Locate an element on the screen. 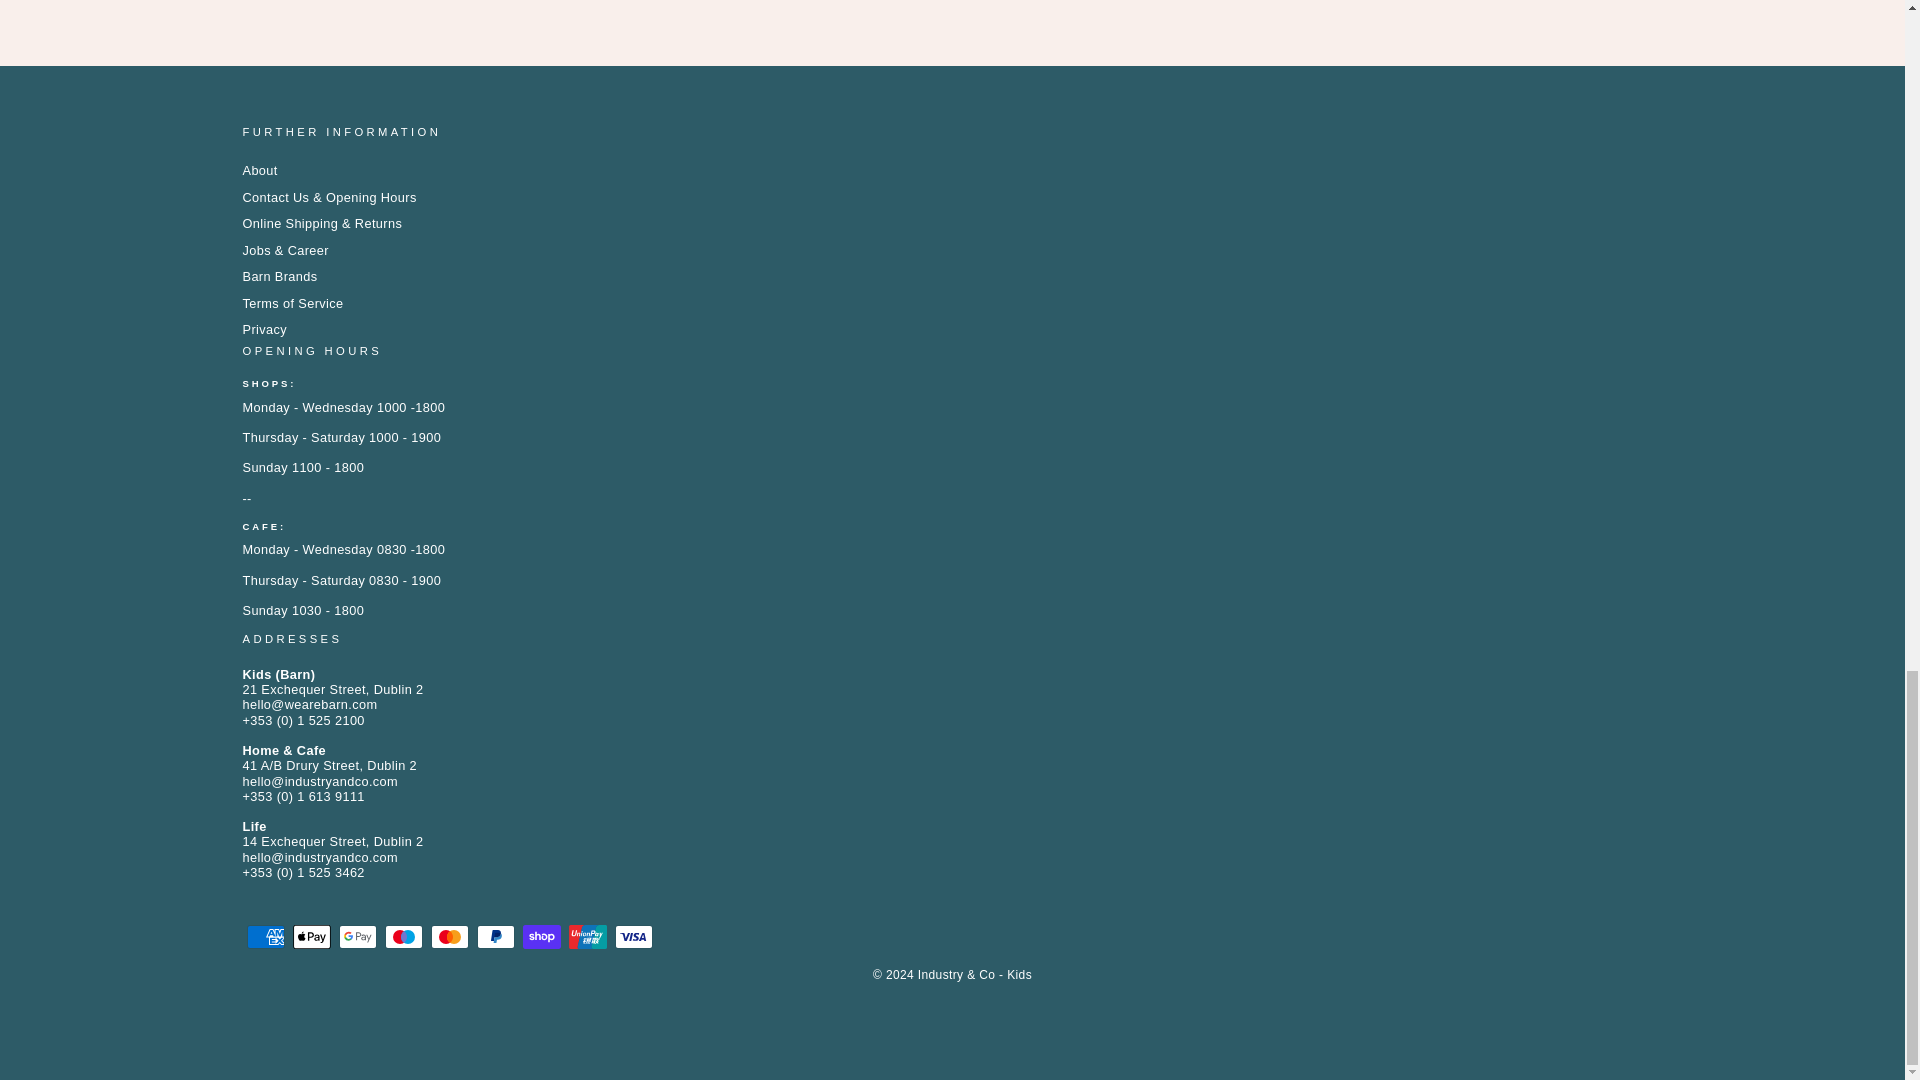  Union Pay is located at coordinates (587, 936).